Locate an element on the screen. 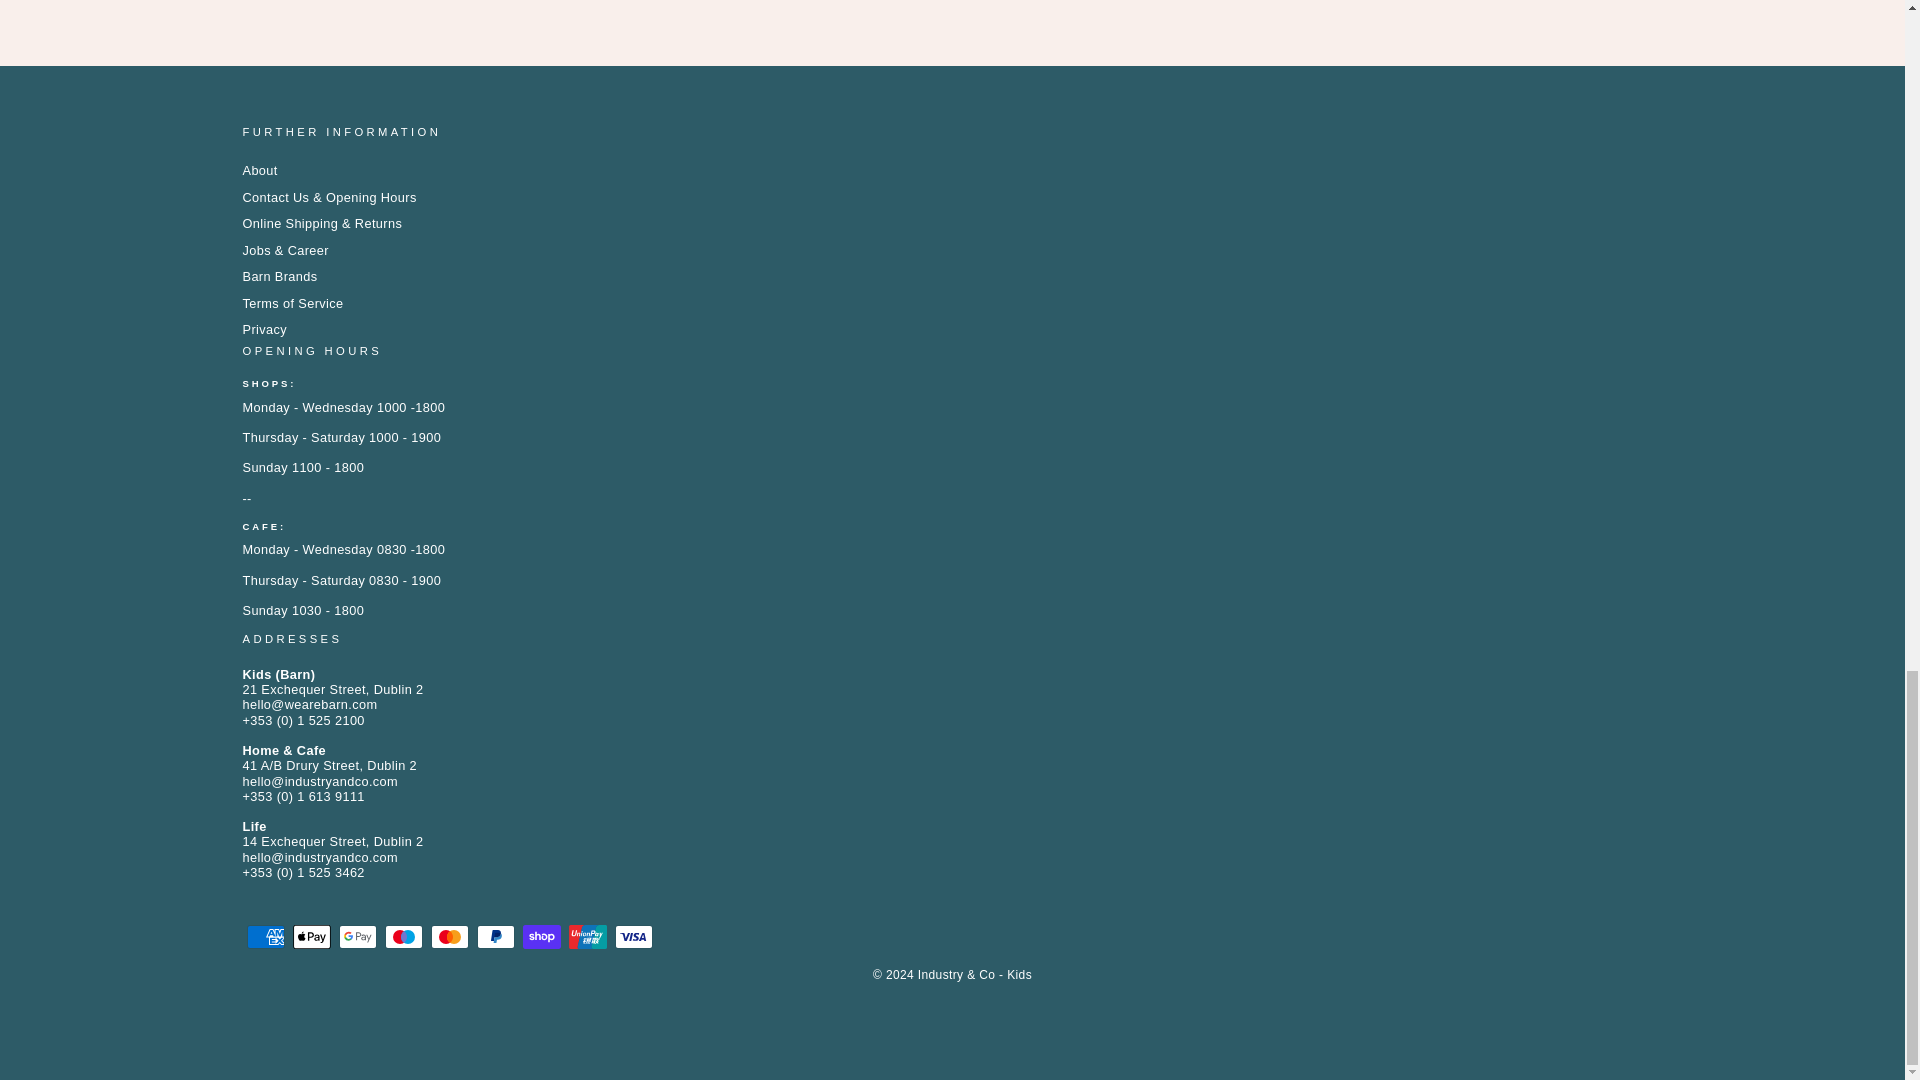  Union Pay is located at coordinates (587, 936).